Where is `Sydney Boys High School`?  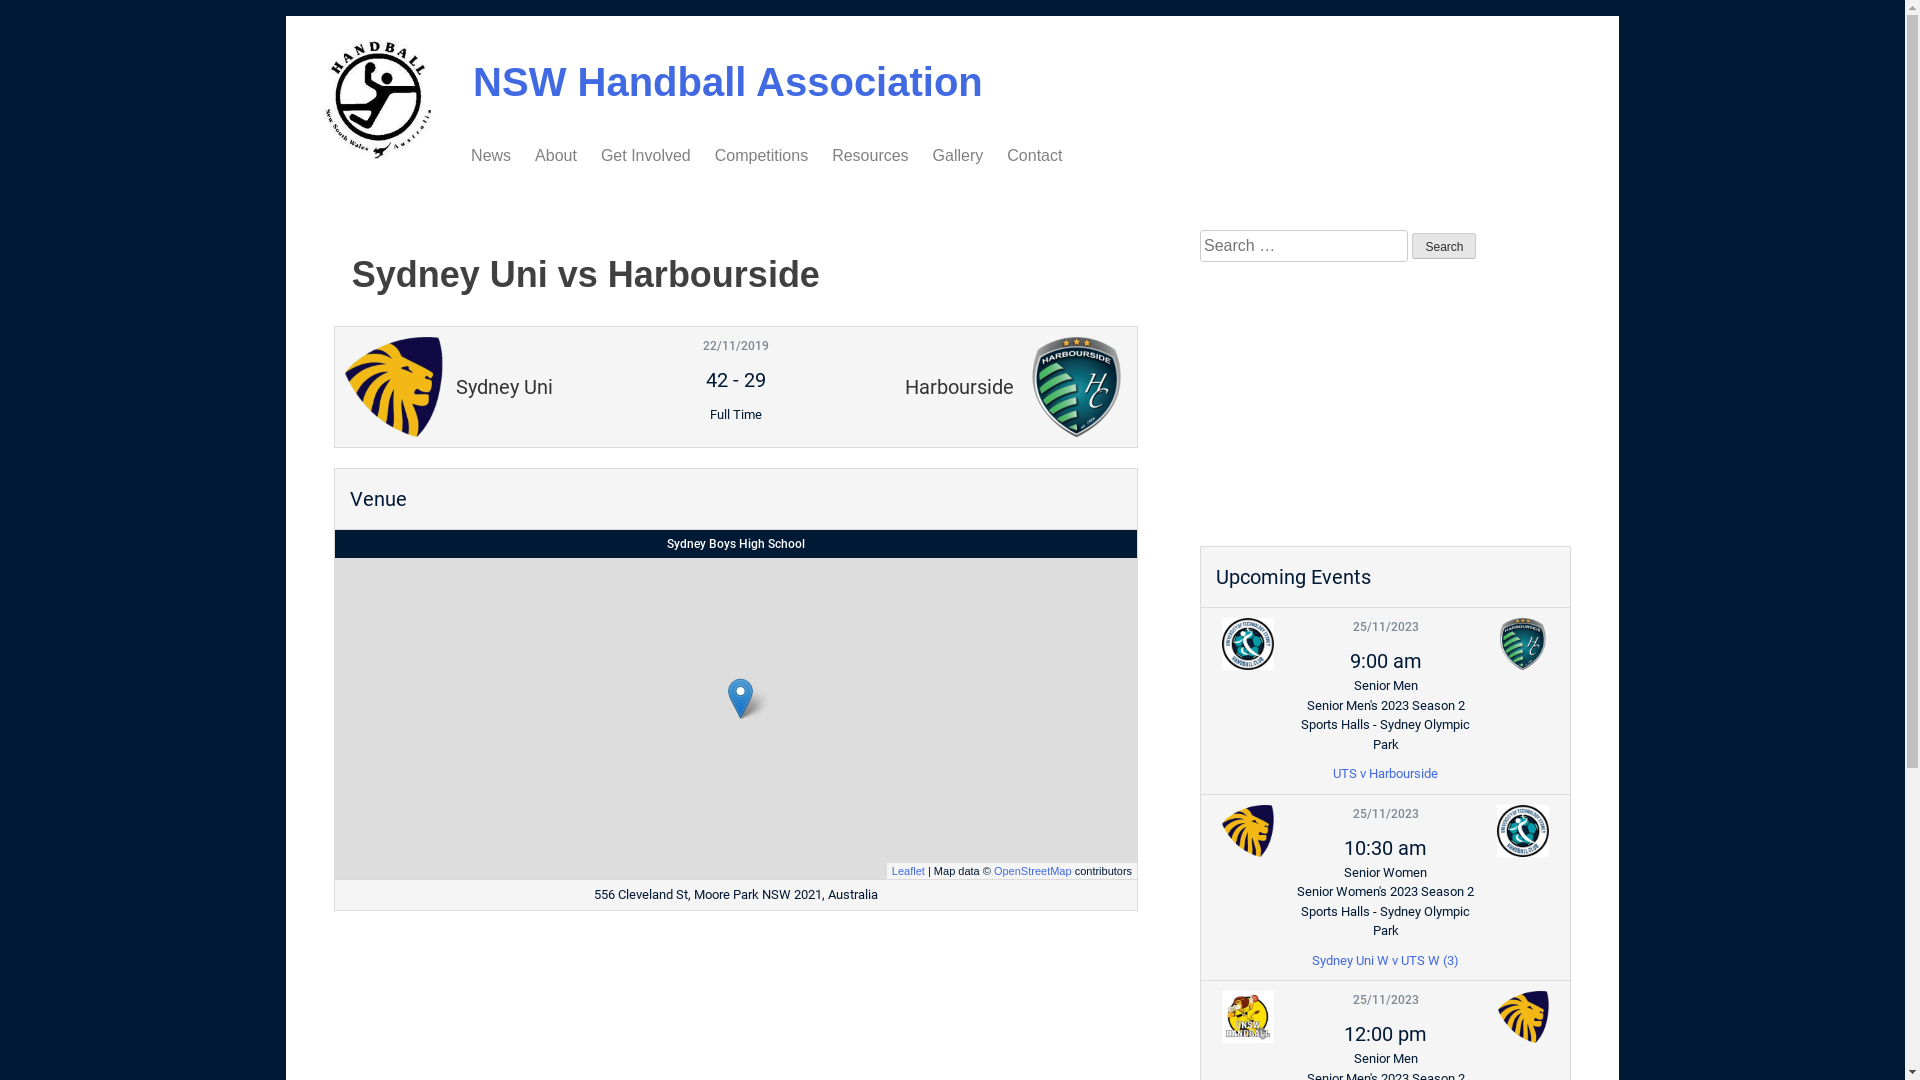
Sydney Boys High School is located at coordinates (736, 544).